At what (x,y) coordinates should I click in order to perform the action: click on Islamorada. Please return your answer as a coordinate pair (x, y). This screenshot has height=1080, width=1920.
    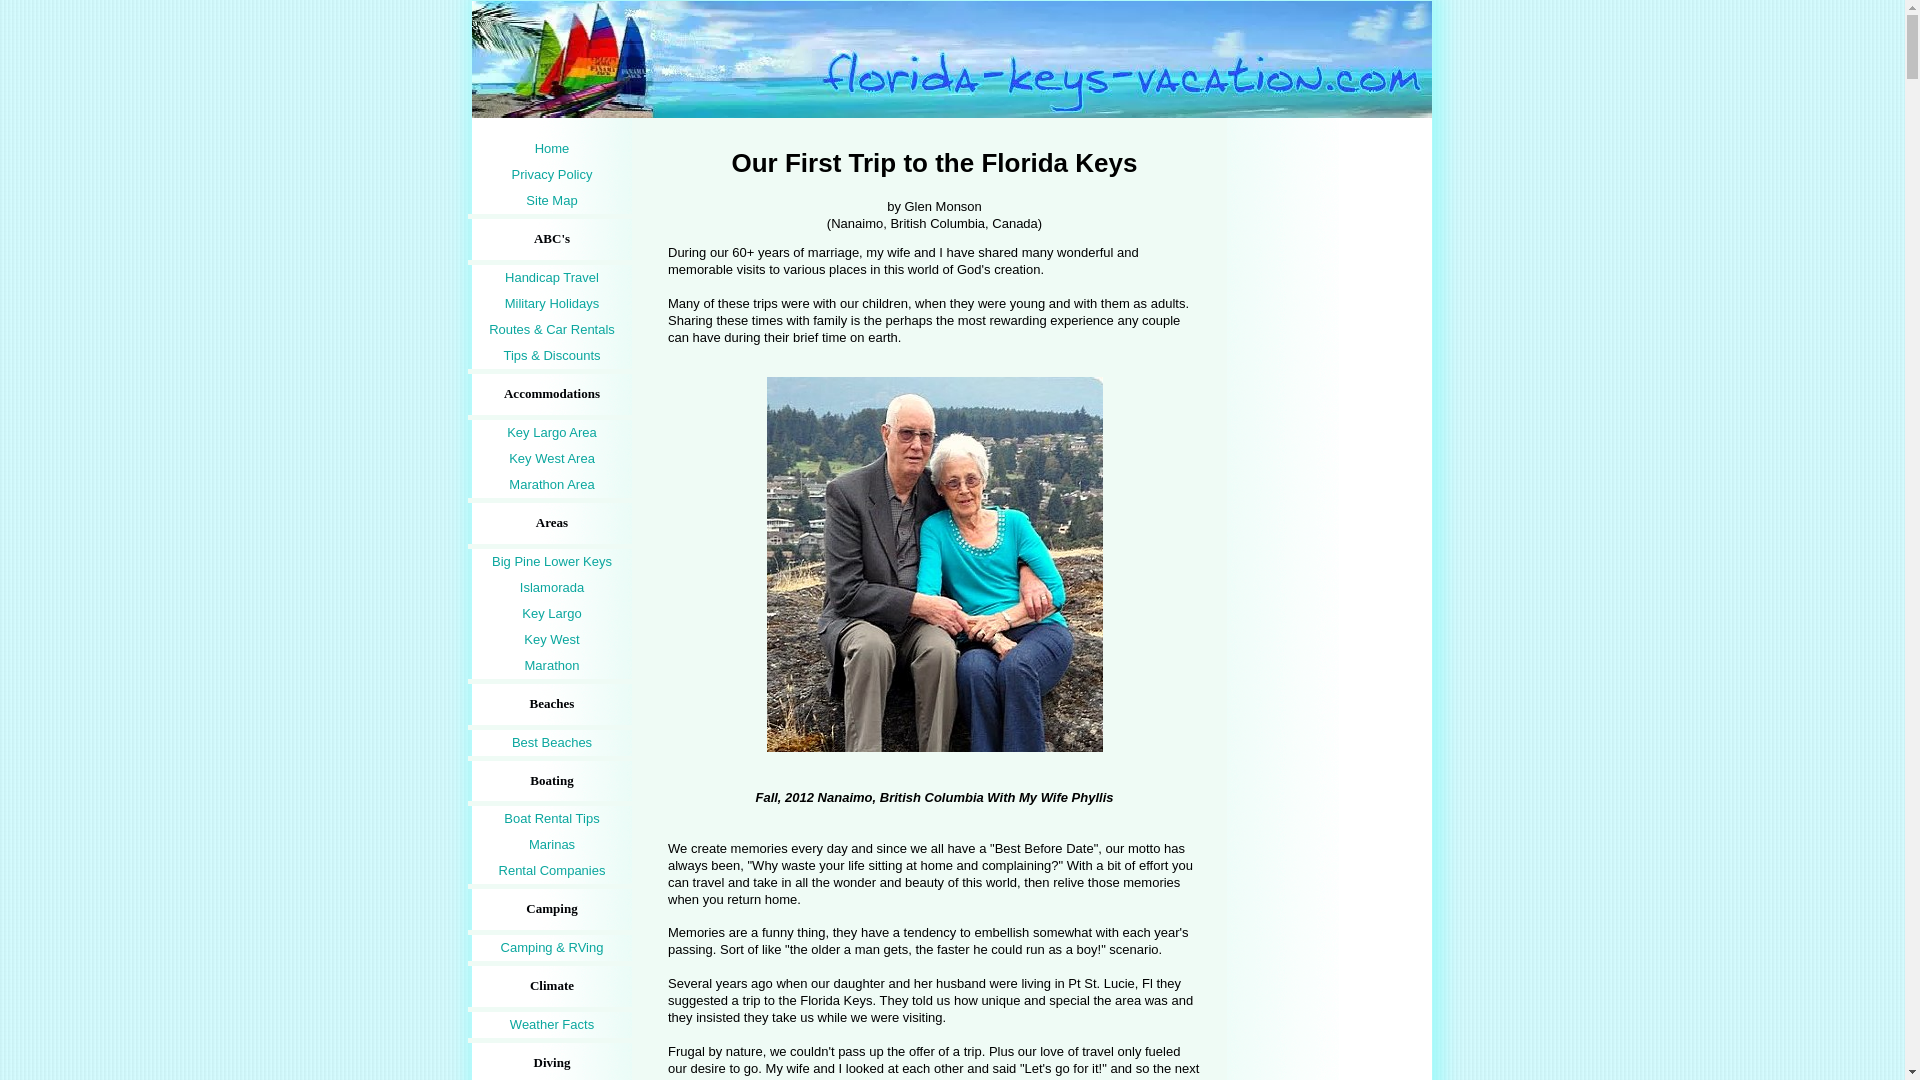
    Looking at the image, I should click on (552, 587).